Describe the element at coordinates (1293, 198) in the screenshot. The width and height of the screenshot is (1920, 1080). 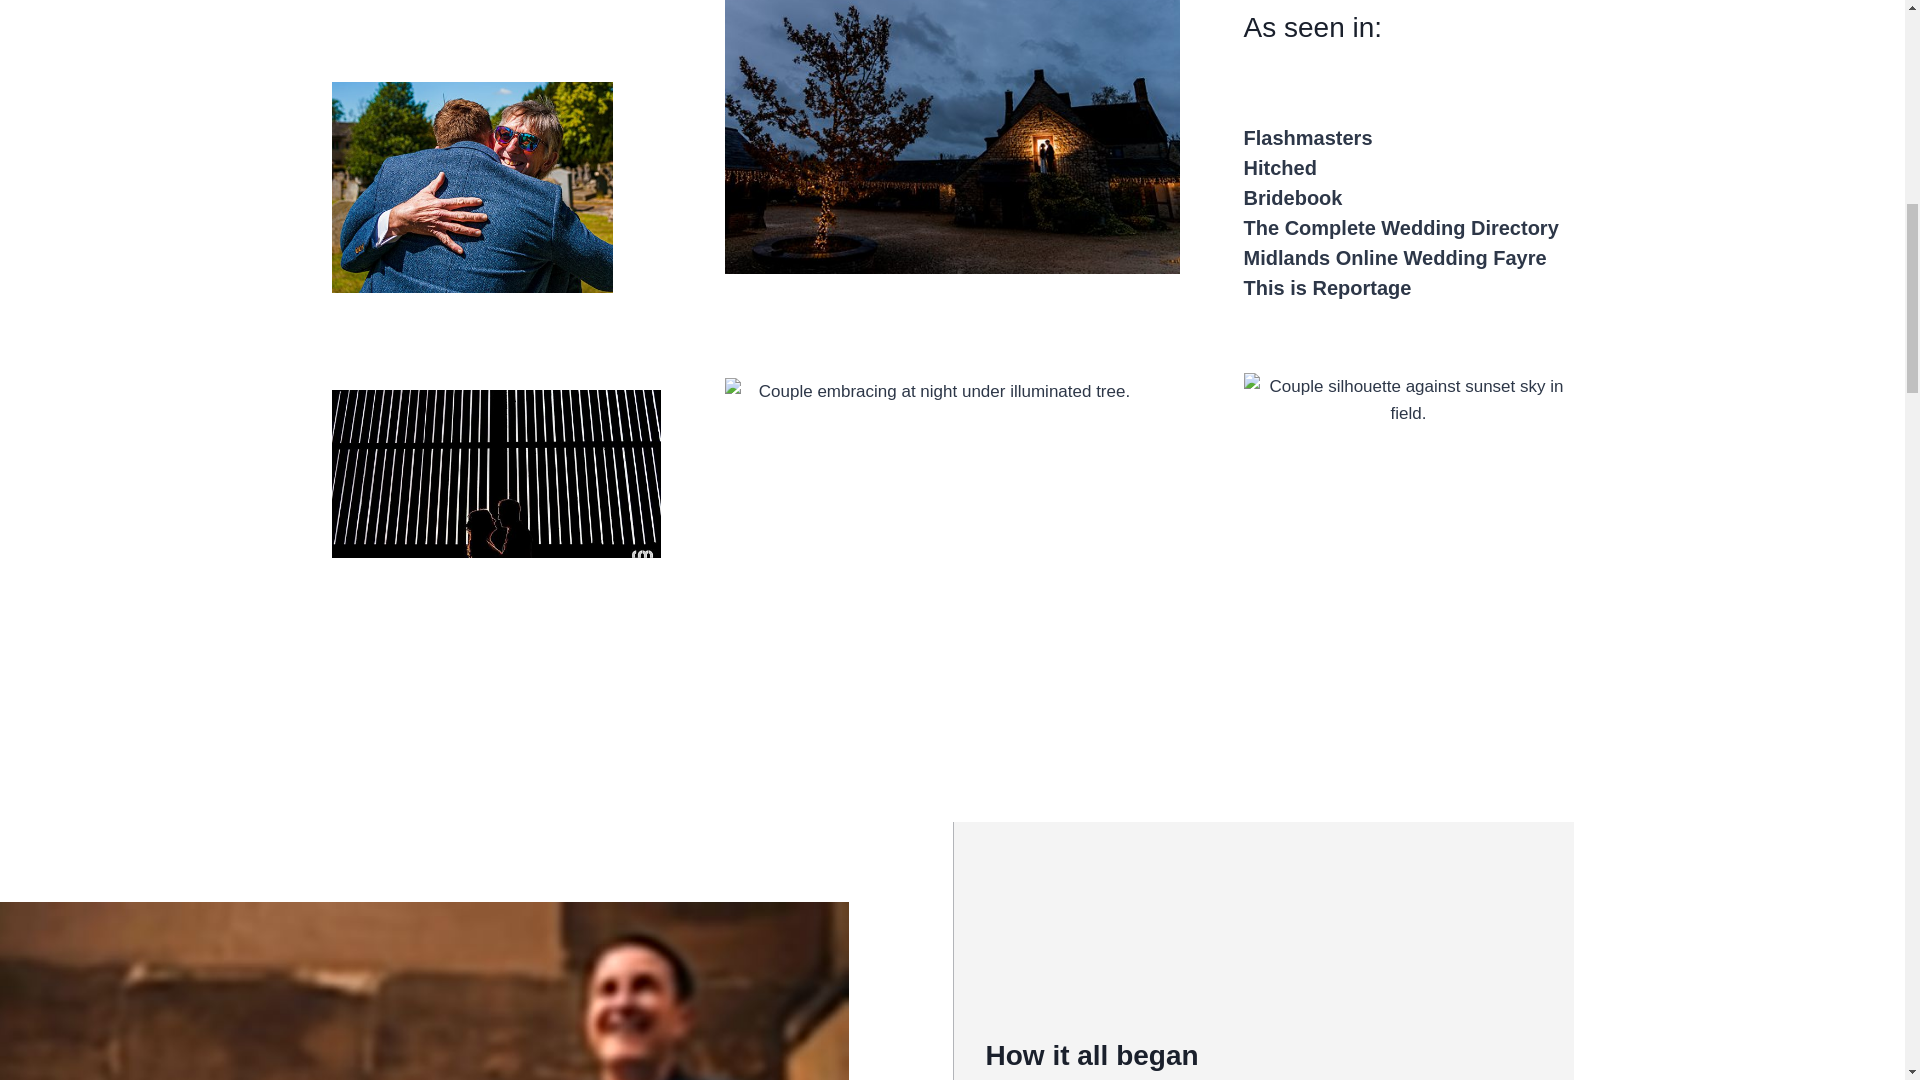
I see `Bridebook` at that location.